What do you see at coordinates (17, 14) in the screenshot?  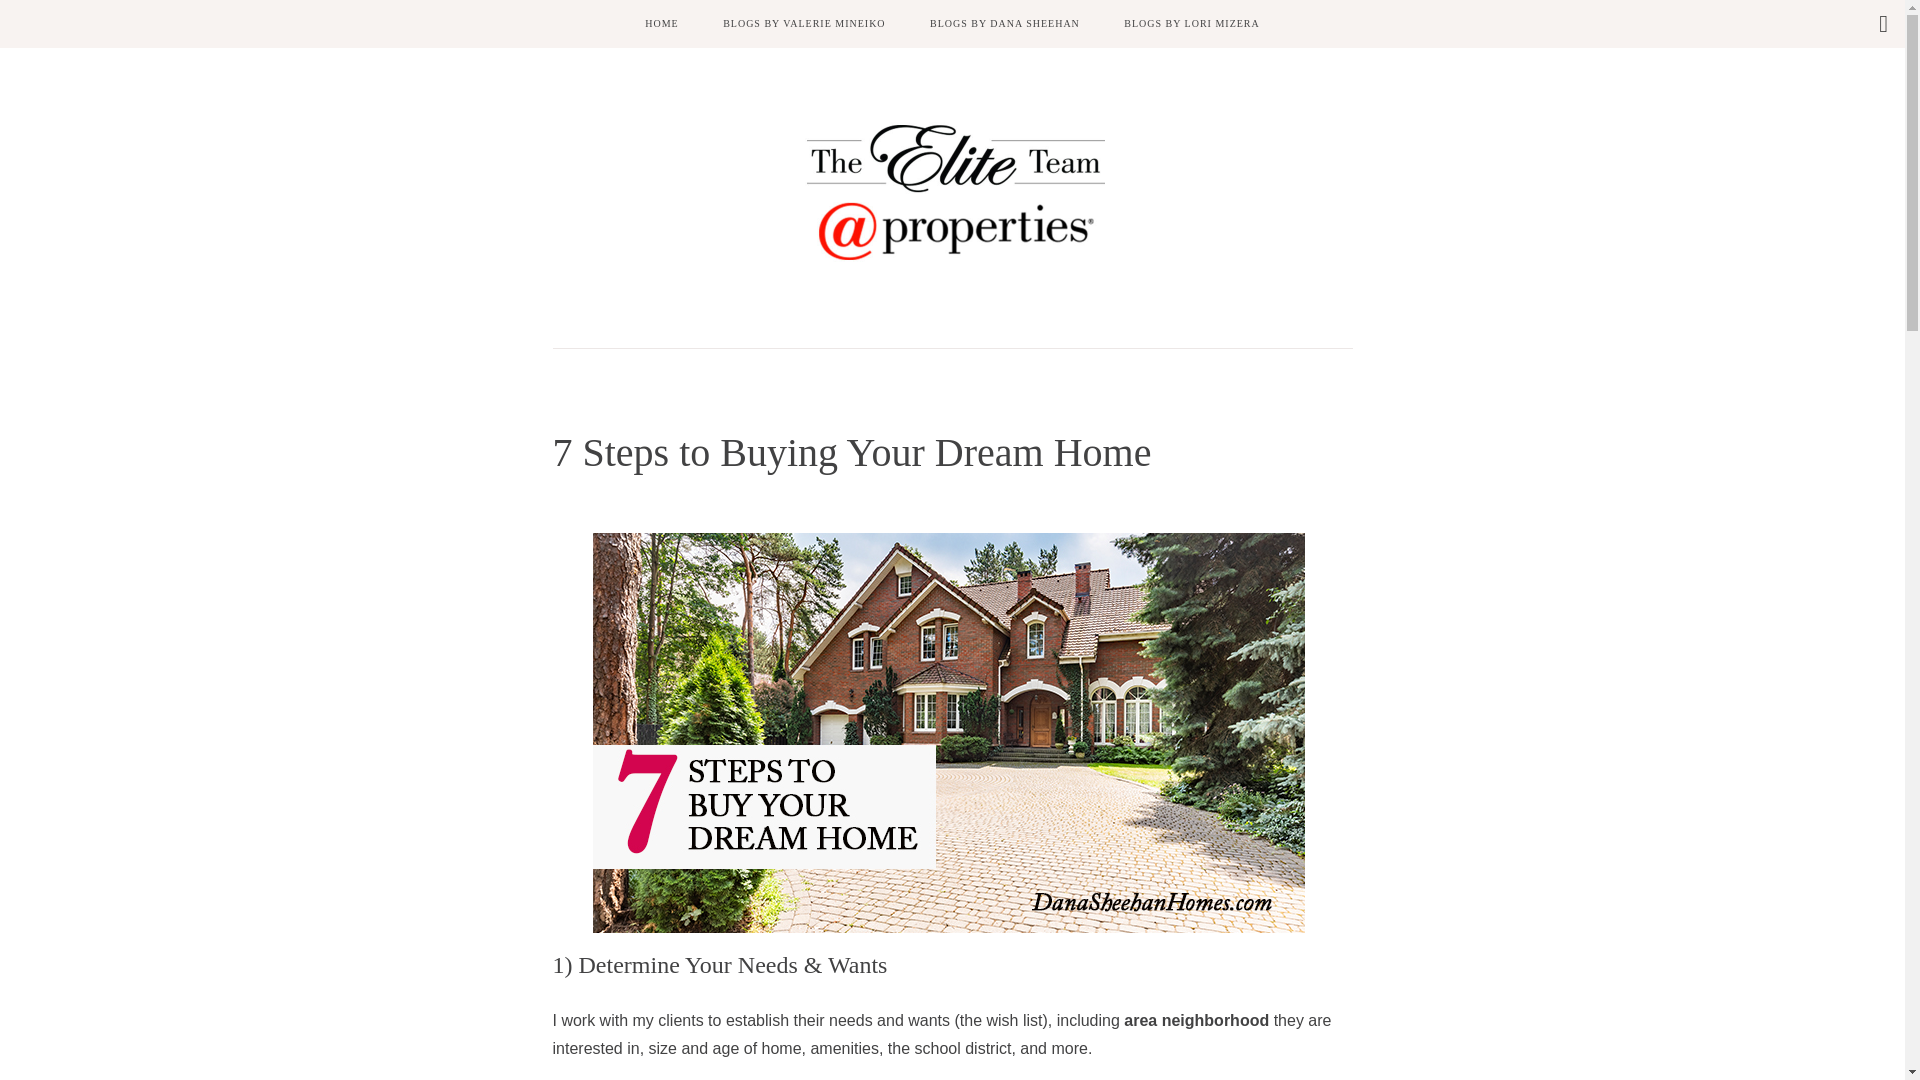 I see `Search` at bounding box center [17, 14].